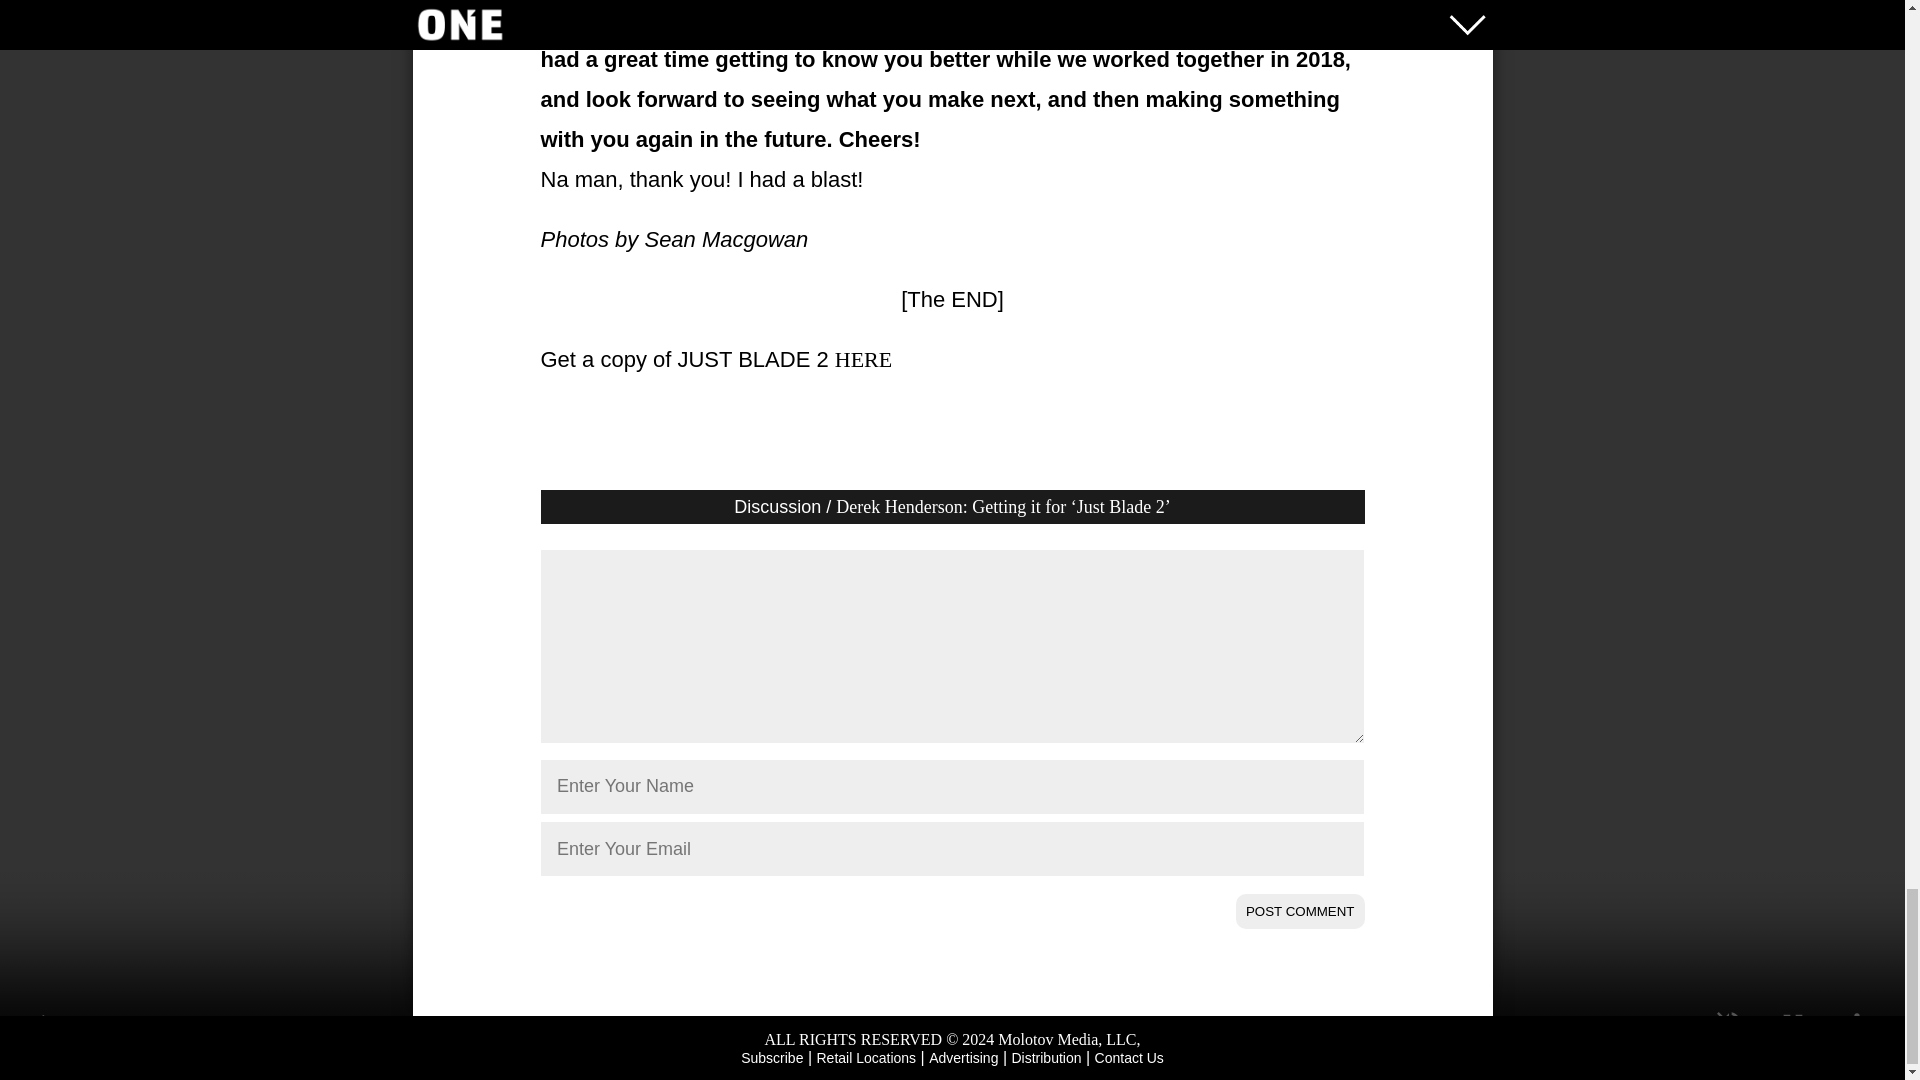  What do you see at coordinates (772, 1057) in the screenshot?
I see `Subscribe` at bounding box center [772, 1057].